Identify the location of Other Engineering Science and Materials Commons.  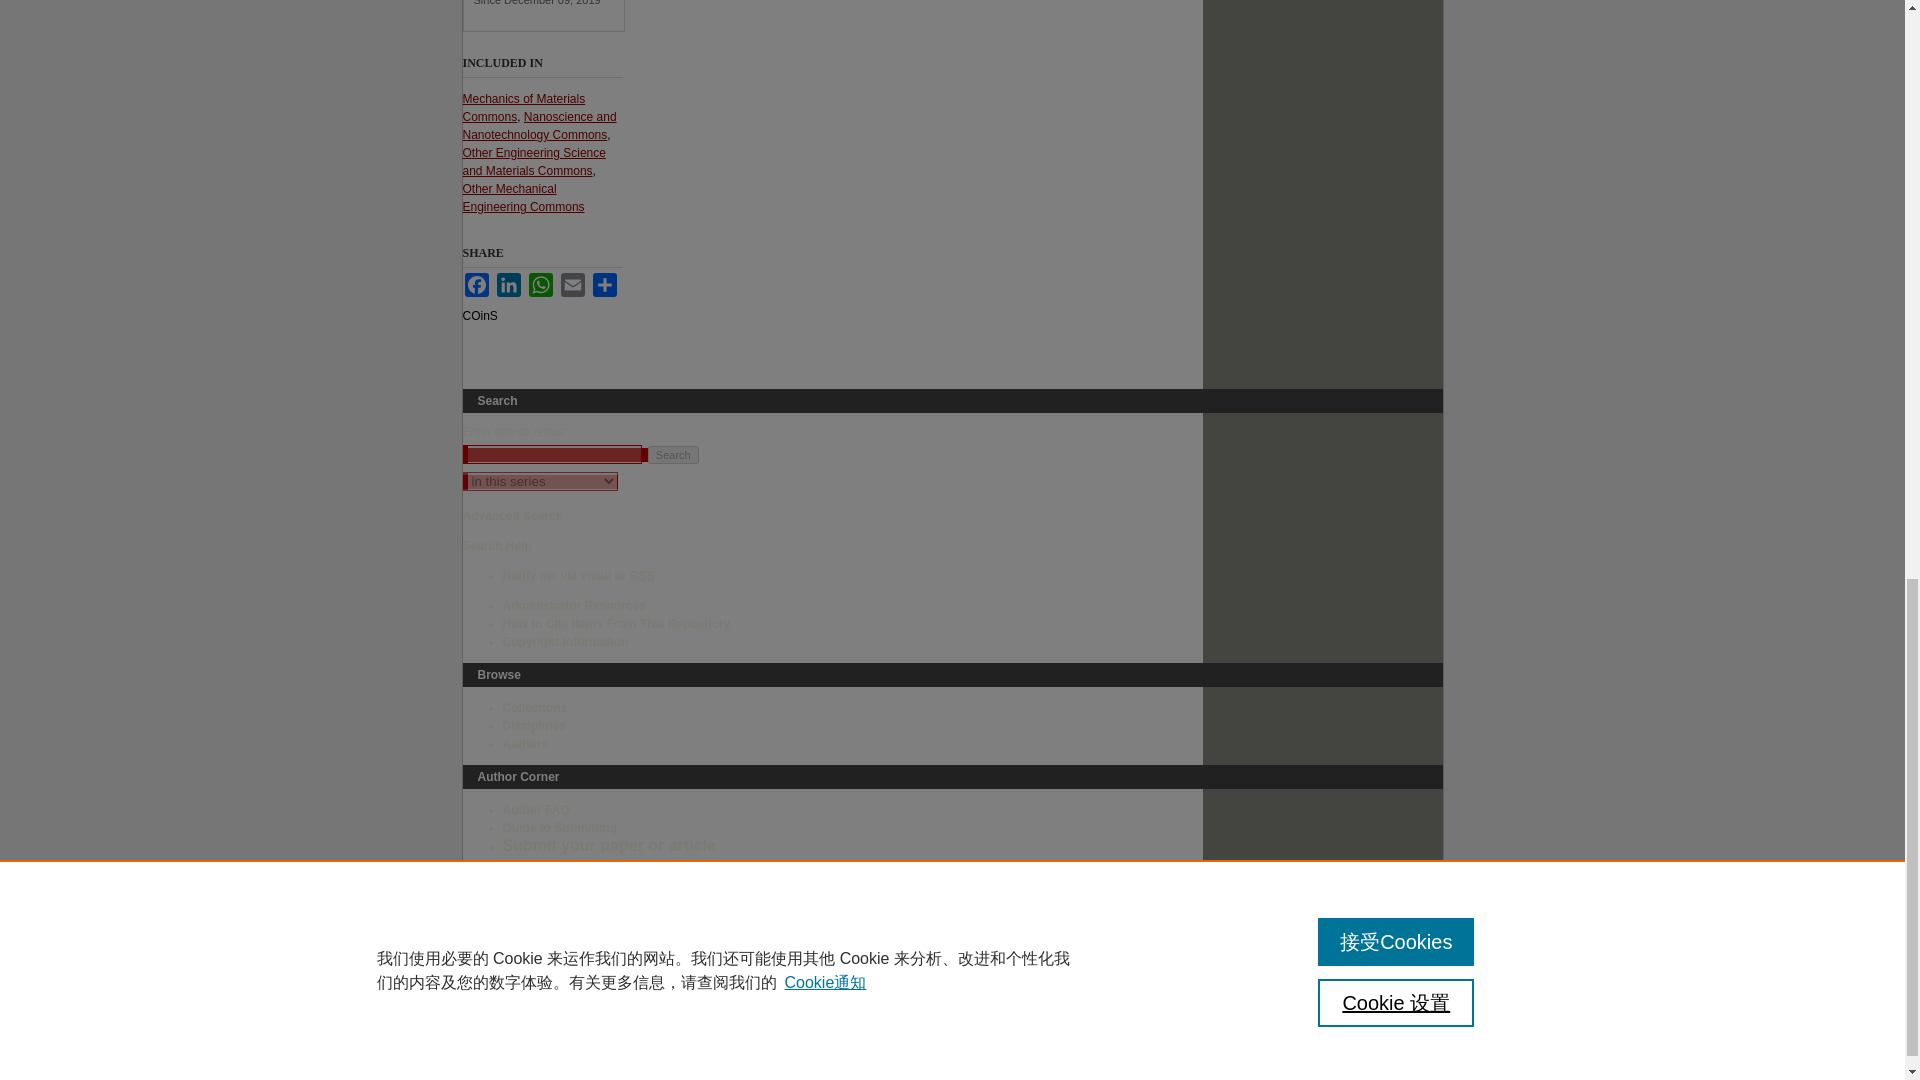
(533, 162).